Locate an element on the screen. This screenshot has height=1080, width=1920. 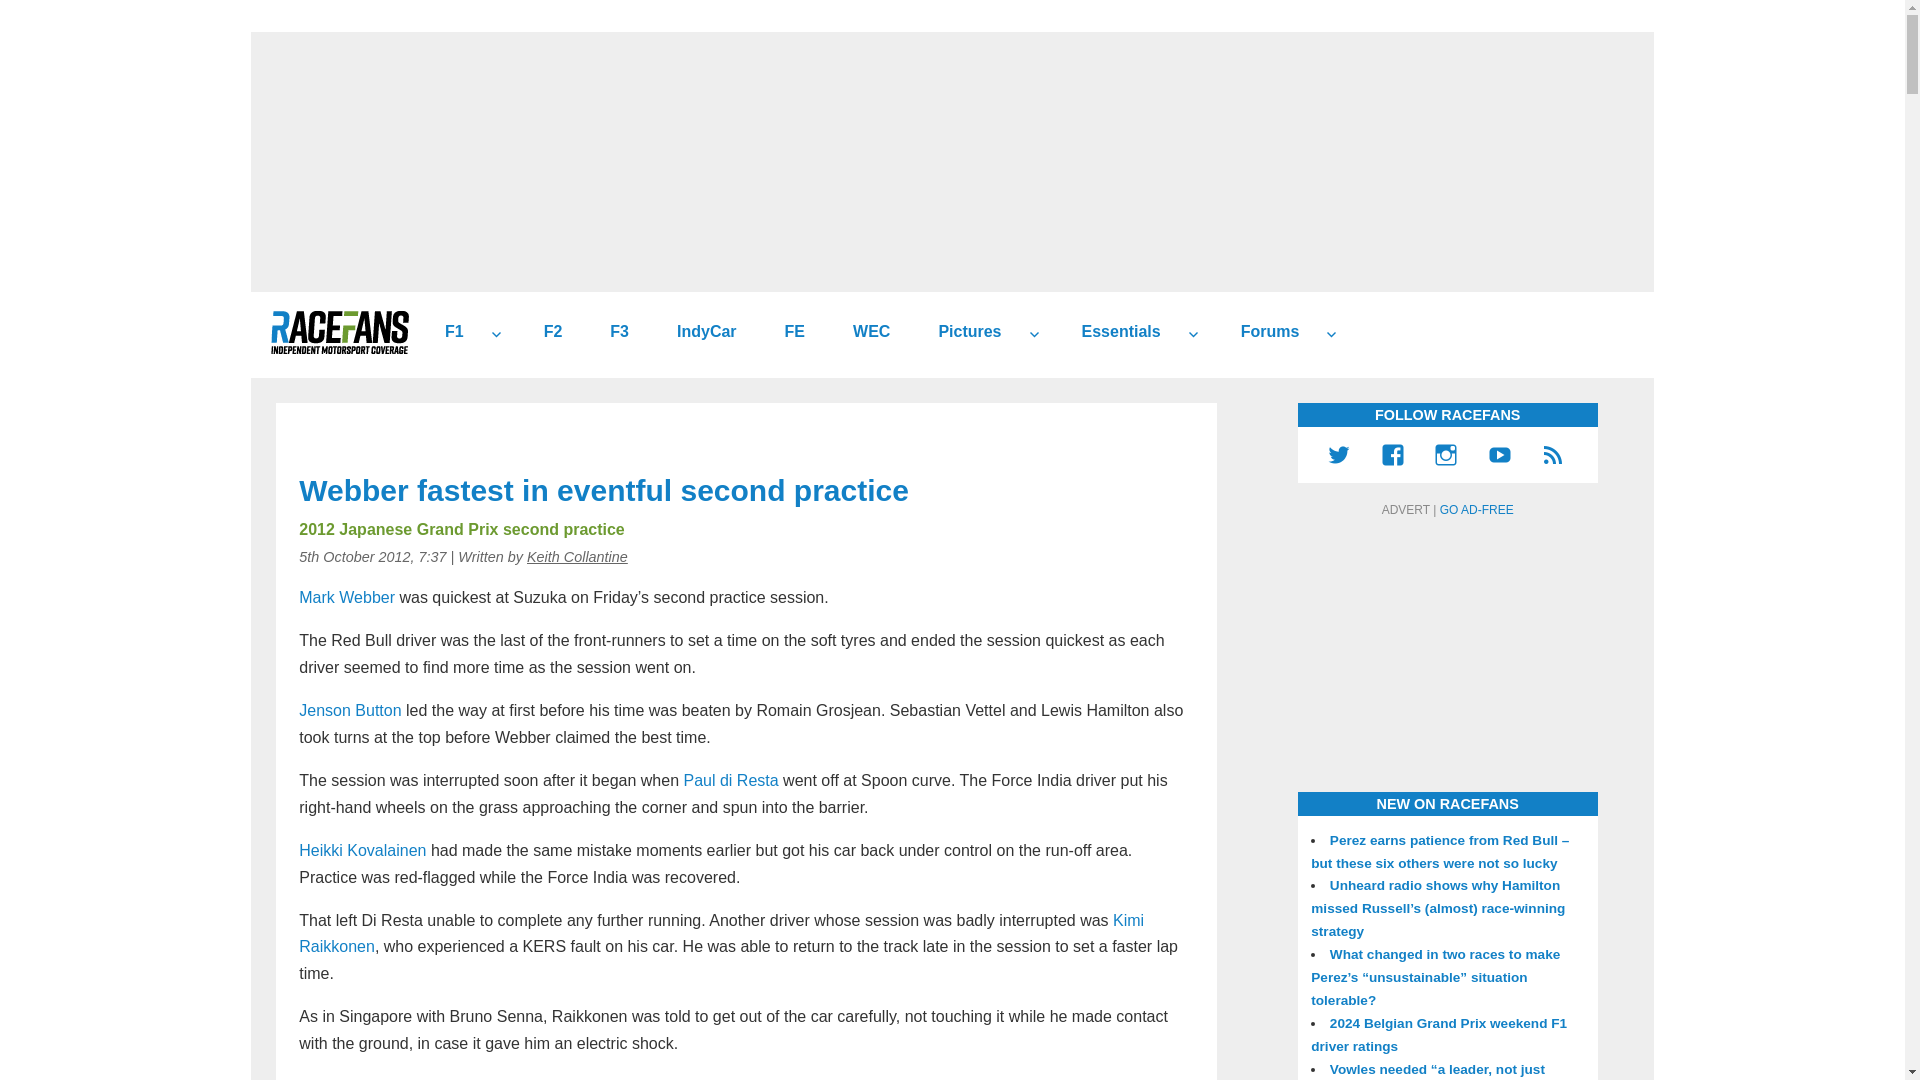
FE is located at coordinates (786, 332).